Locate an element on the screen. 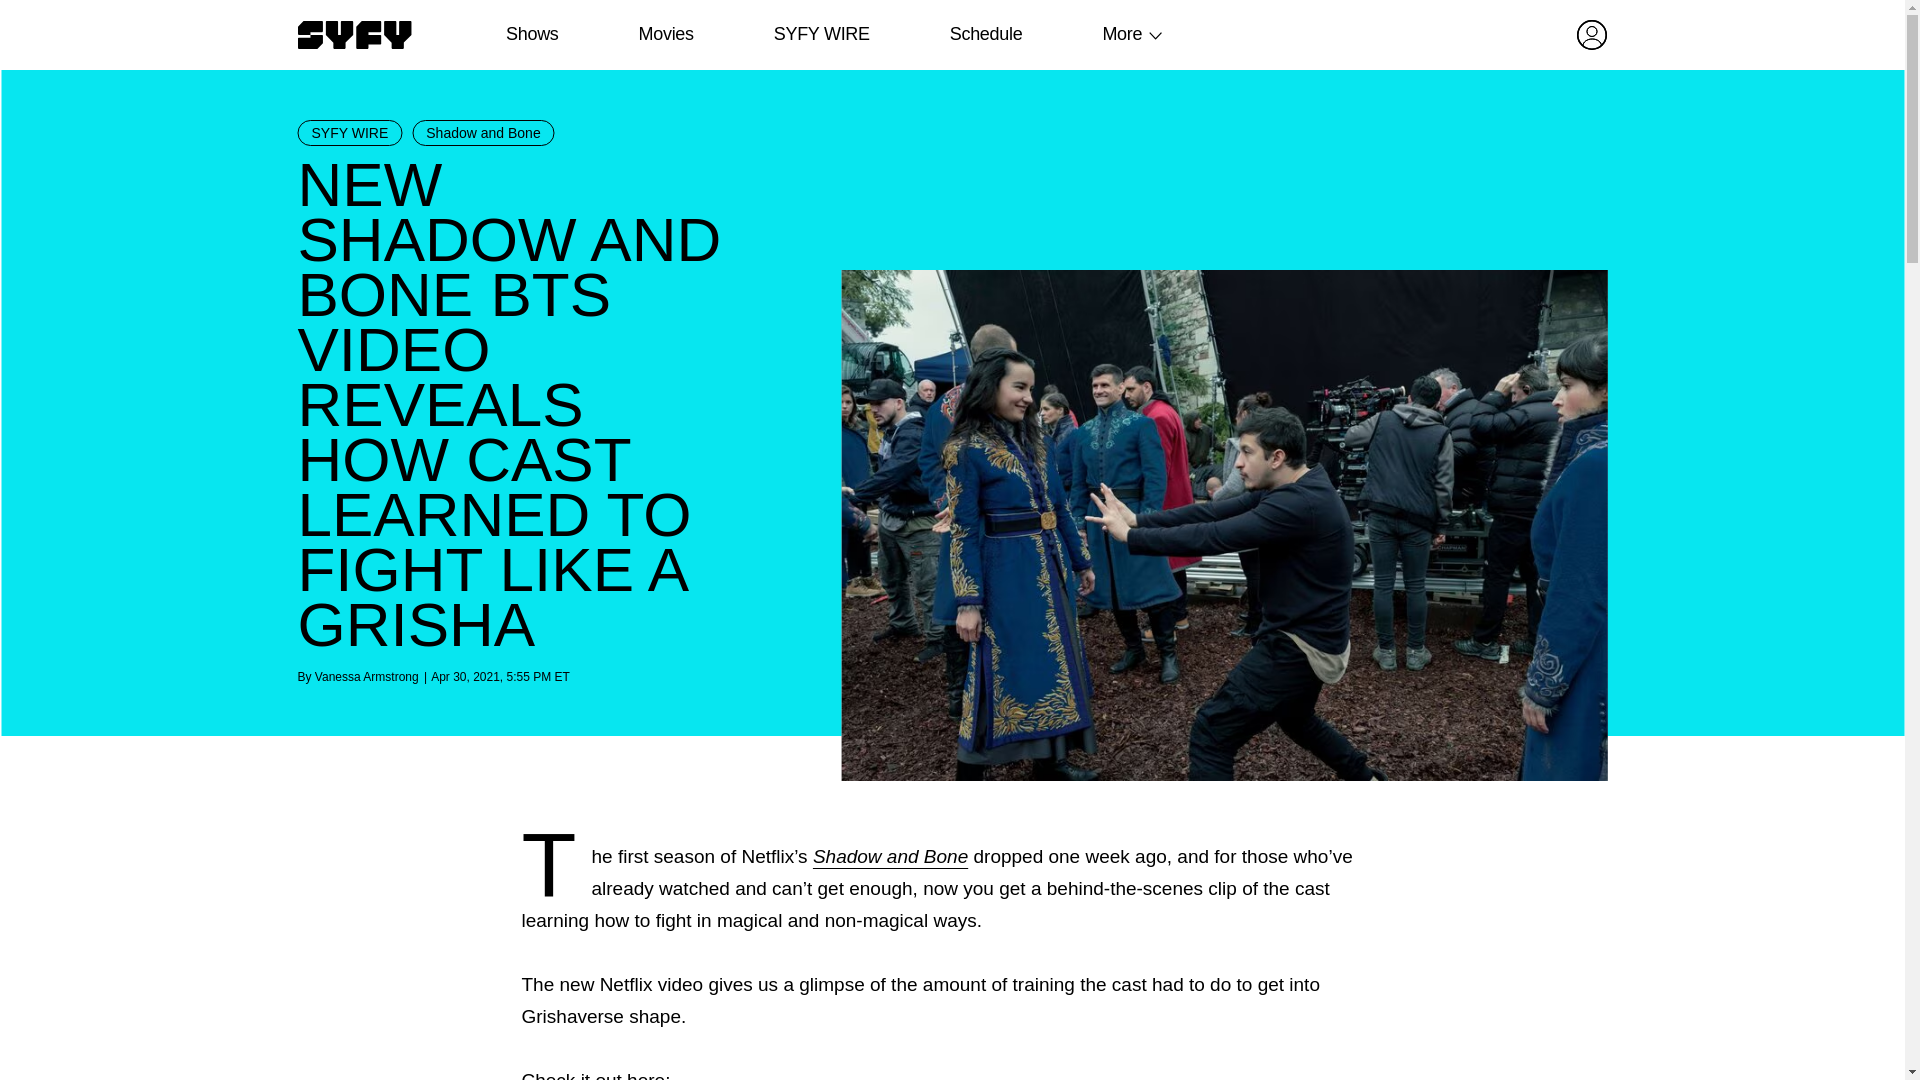  Shadow and Bone is located at coordinates (890, 856).